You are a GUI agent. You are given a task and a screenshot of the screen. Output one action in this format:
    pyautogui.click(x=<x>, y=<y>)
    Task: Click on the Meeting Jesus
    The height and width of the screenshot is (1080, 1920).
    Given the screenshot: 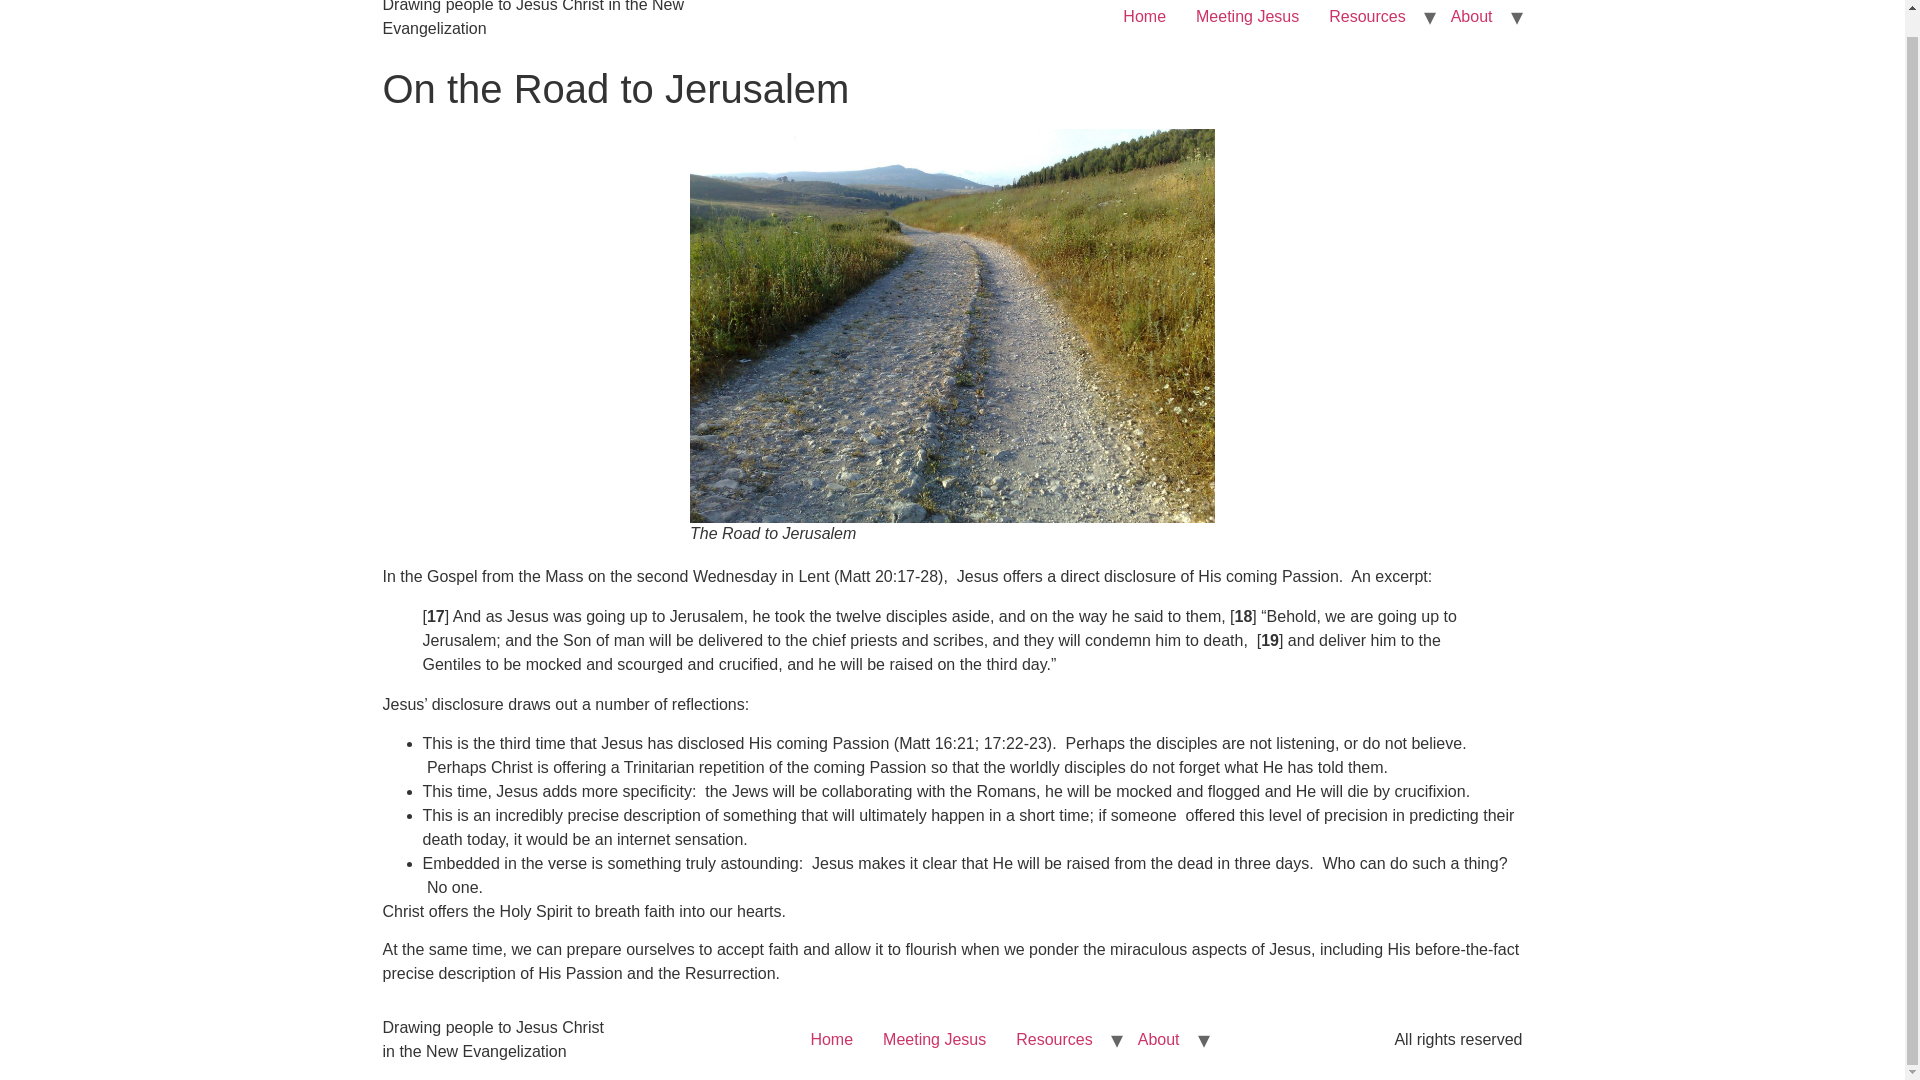 What is the action you would take?
    pyautogui.click(x=934, y=1040)
    